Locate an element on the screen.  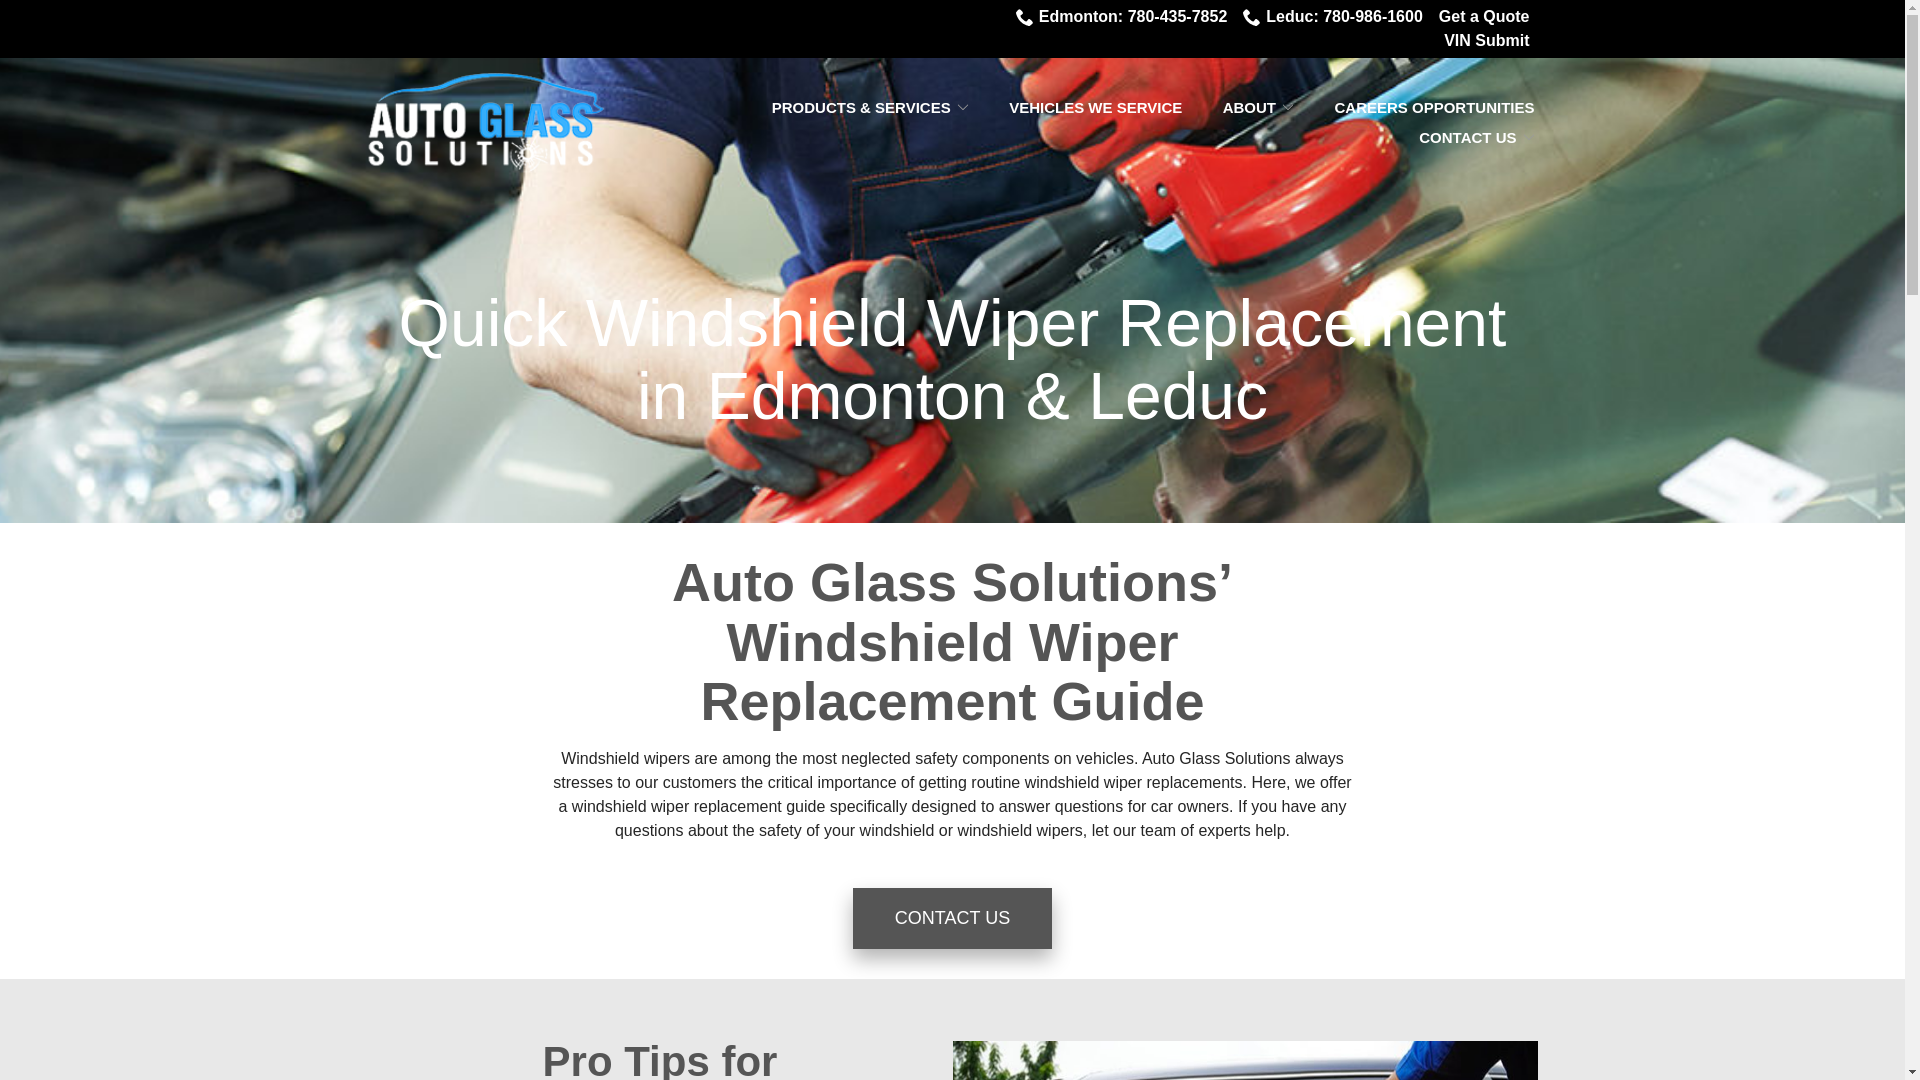
Edmonton: 780-435-7852 is located at coordinates (1122, 17).